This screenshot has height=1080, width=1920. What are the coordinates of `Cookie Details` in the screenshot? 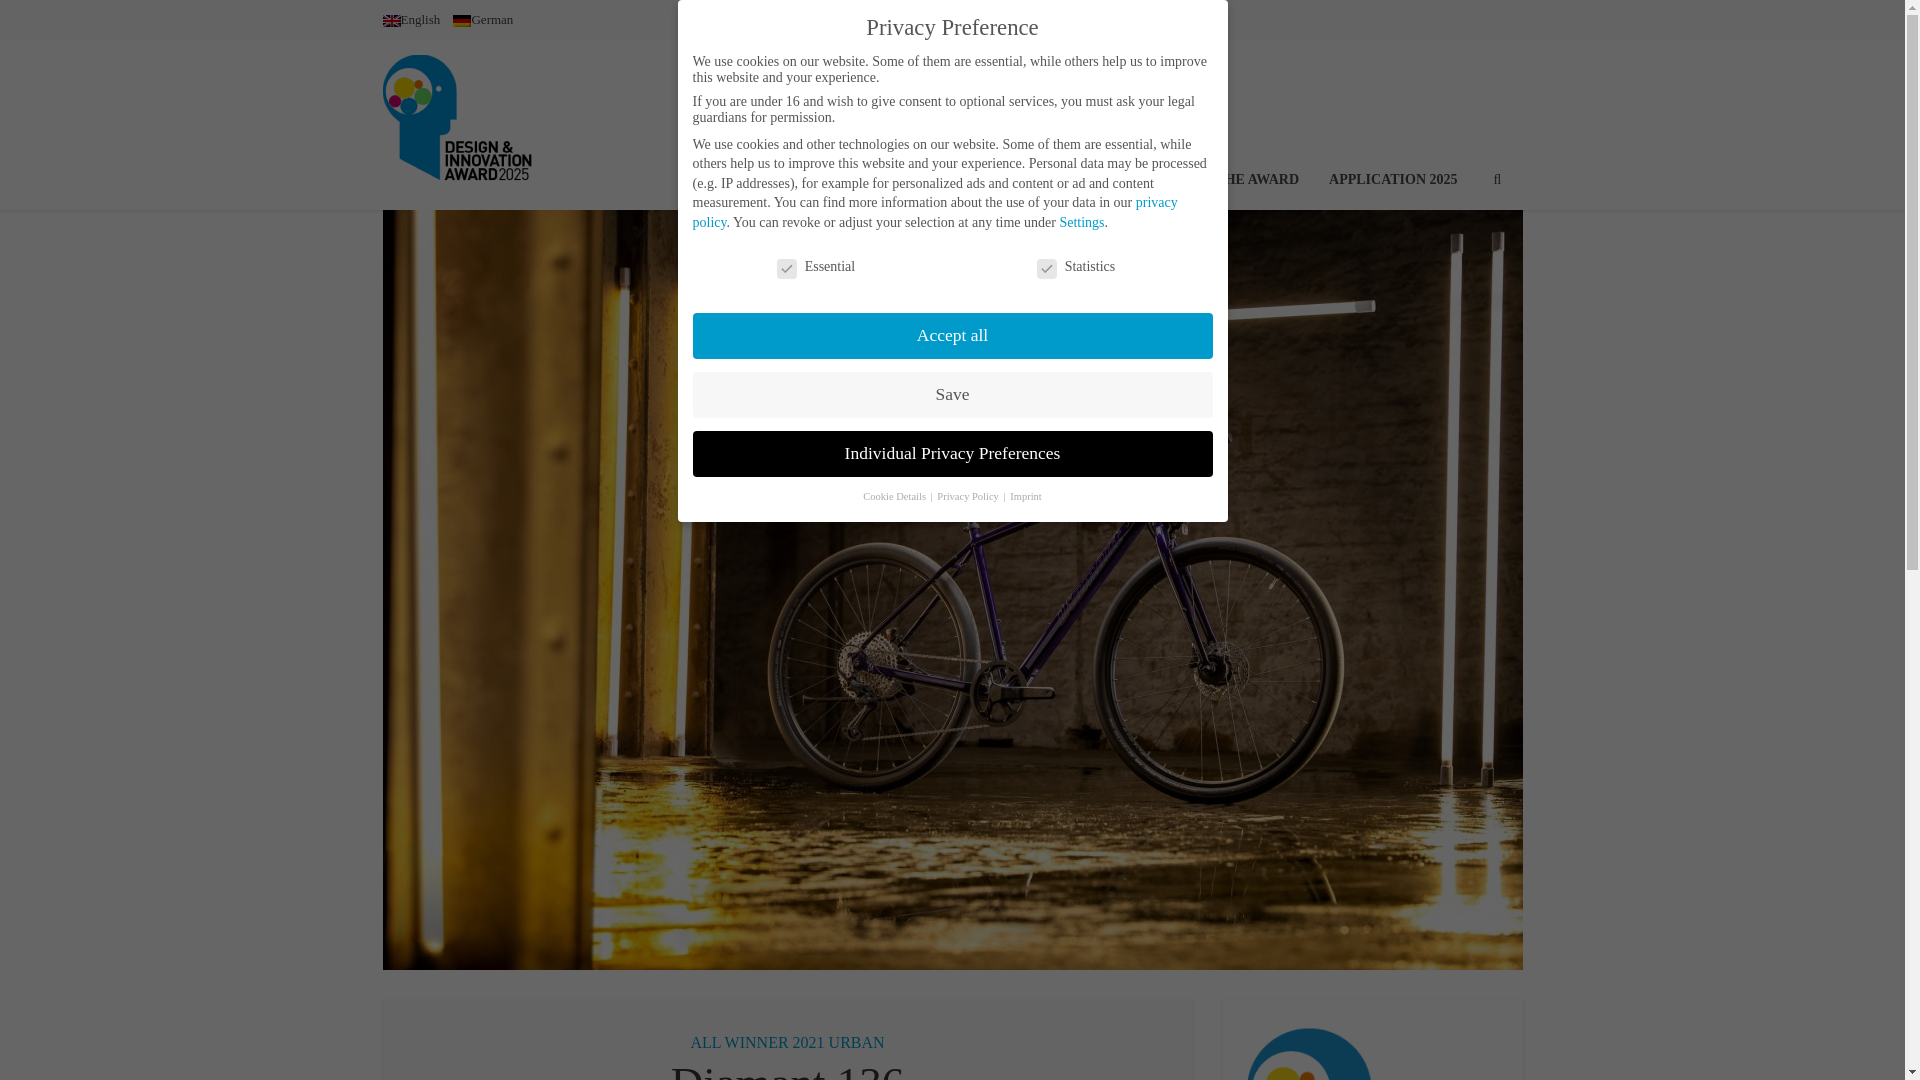 It's located at (894, 496).